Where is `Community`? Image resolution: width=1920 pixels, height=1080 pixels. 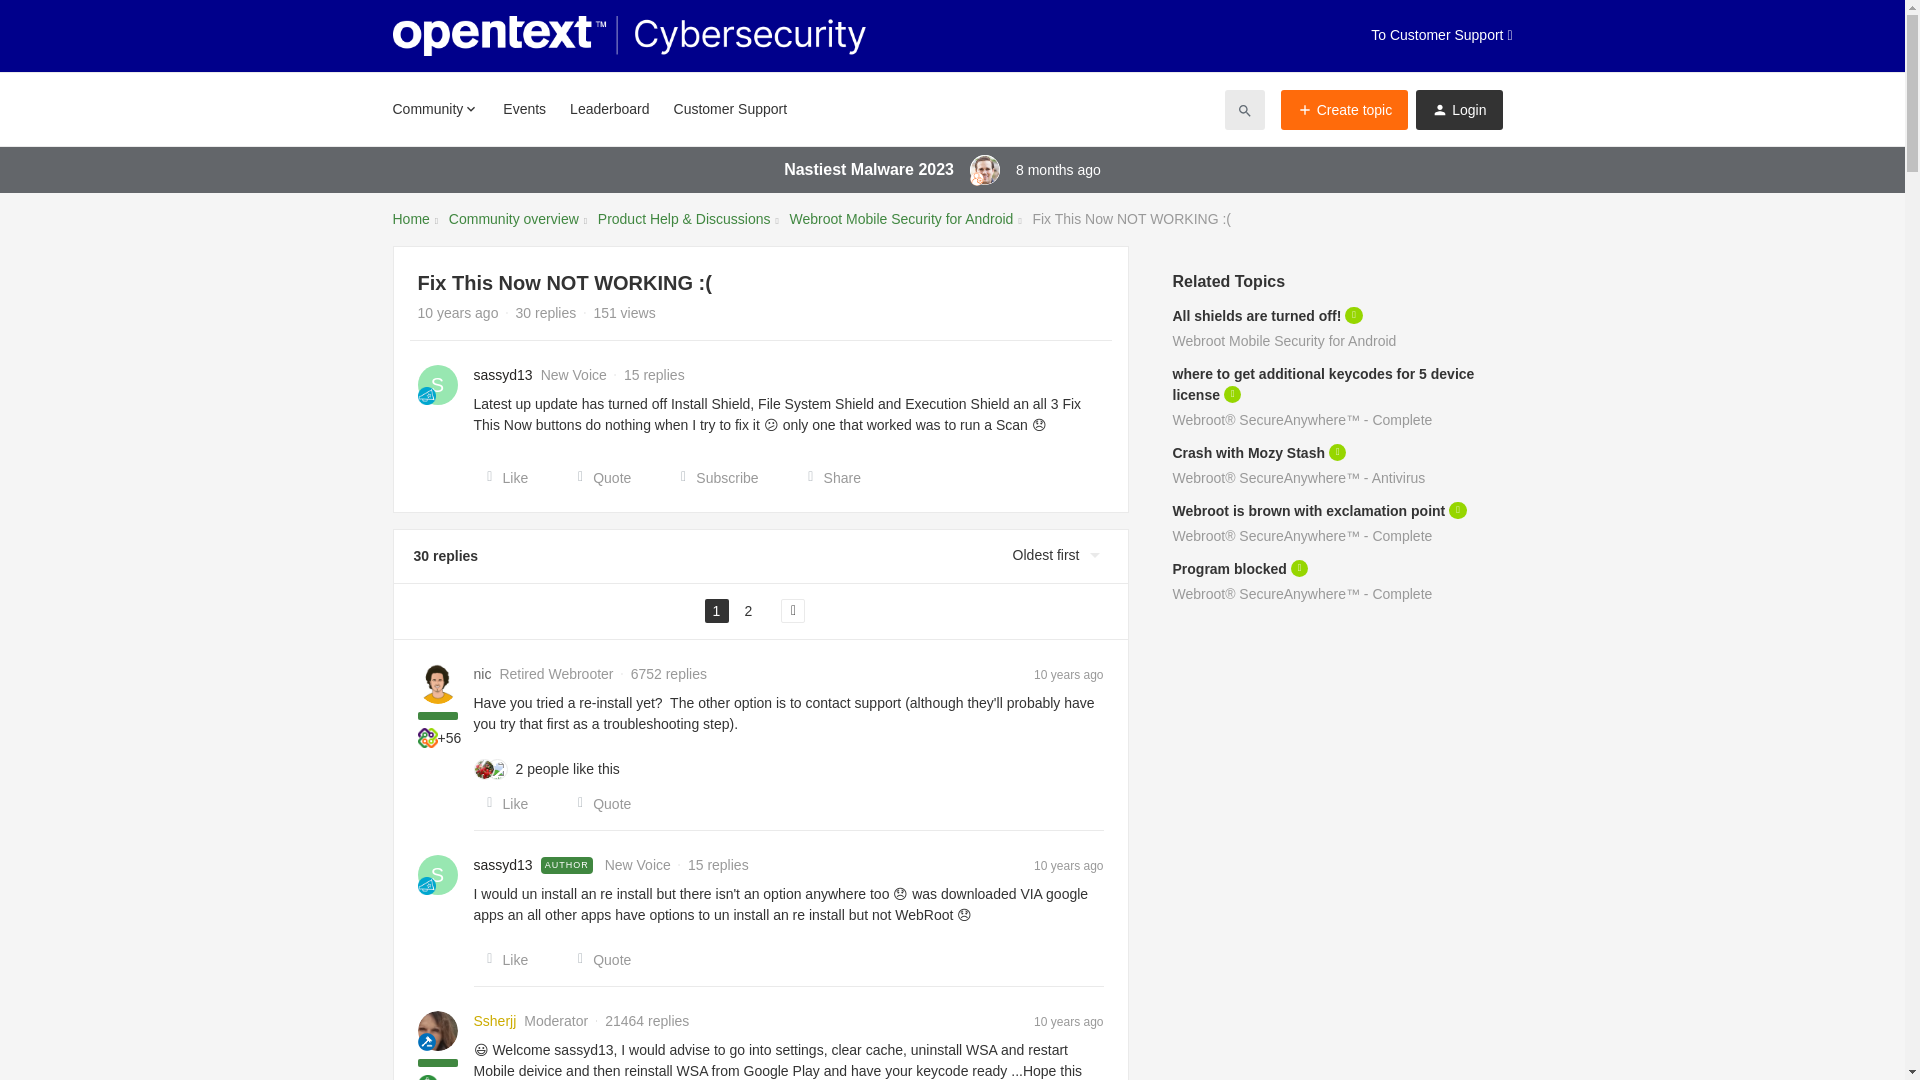
Community is located at coordinates (434, 108).